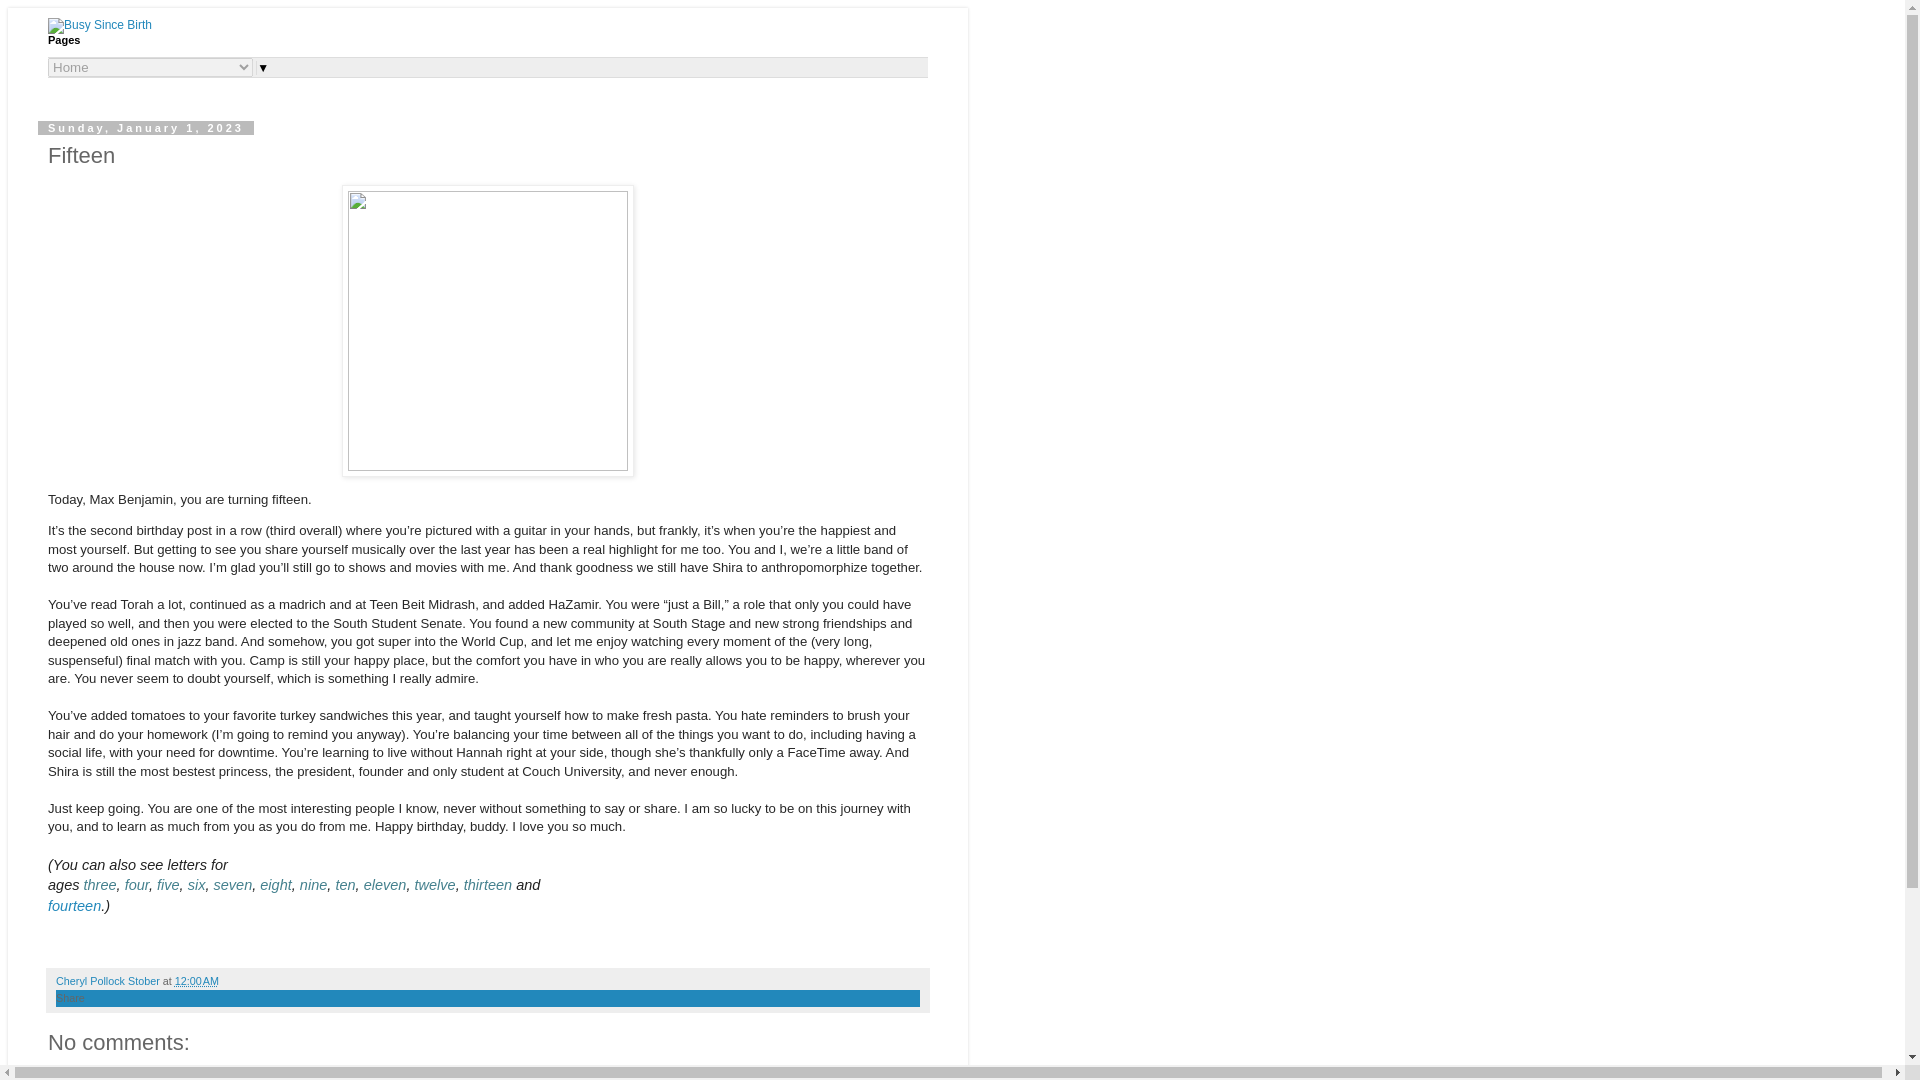 This screenshot has width=1920, height=1080. I want to click on author profile, so click(109, 981).